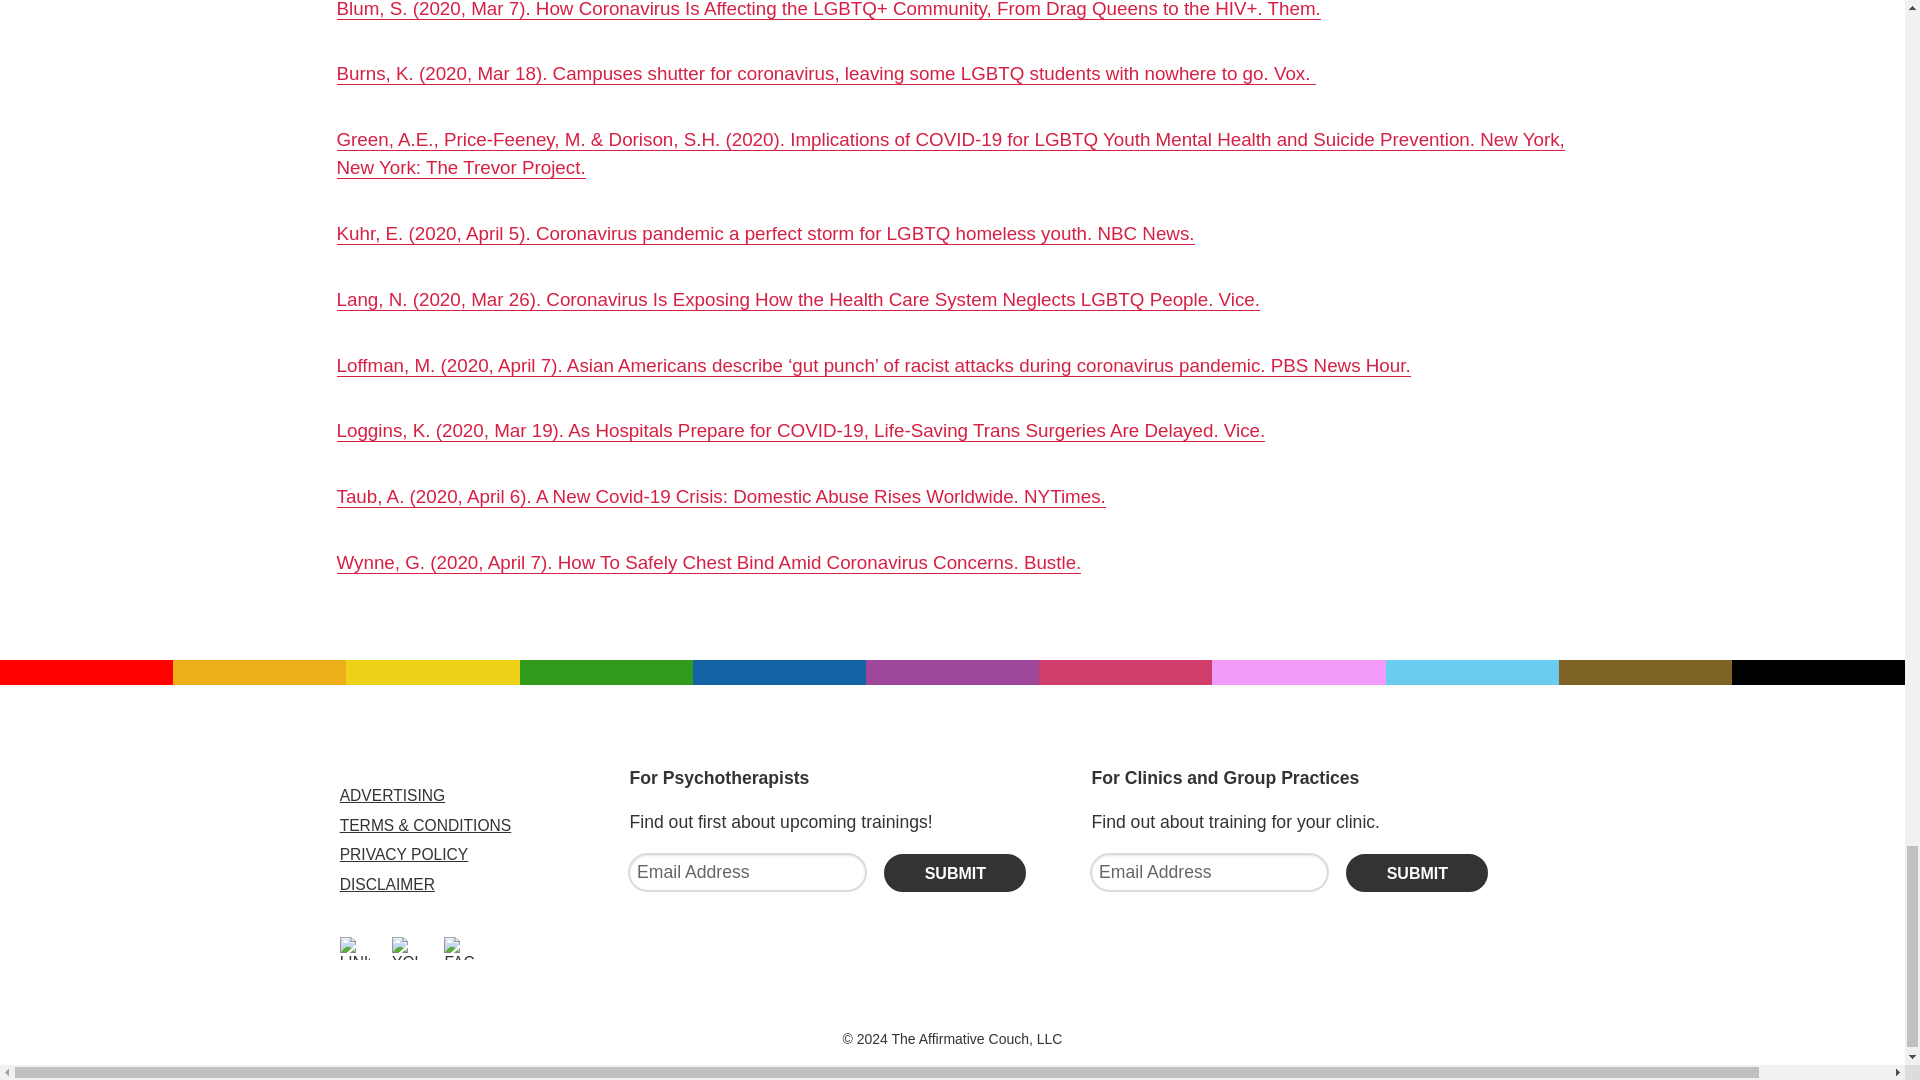  I want to click on facebook, so click(458, 948).